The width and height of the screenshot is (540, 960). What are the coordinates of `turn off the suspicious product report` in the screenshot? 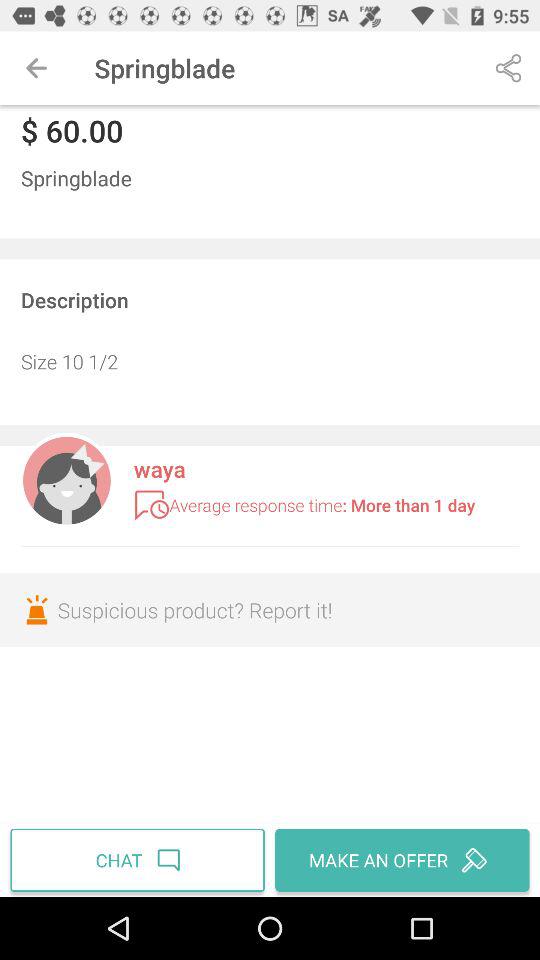 It's located at (270, 610).